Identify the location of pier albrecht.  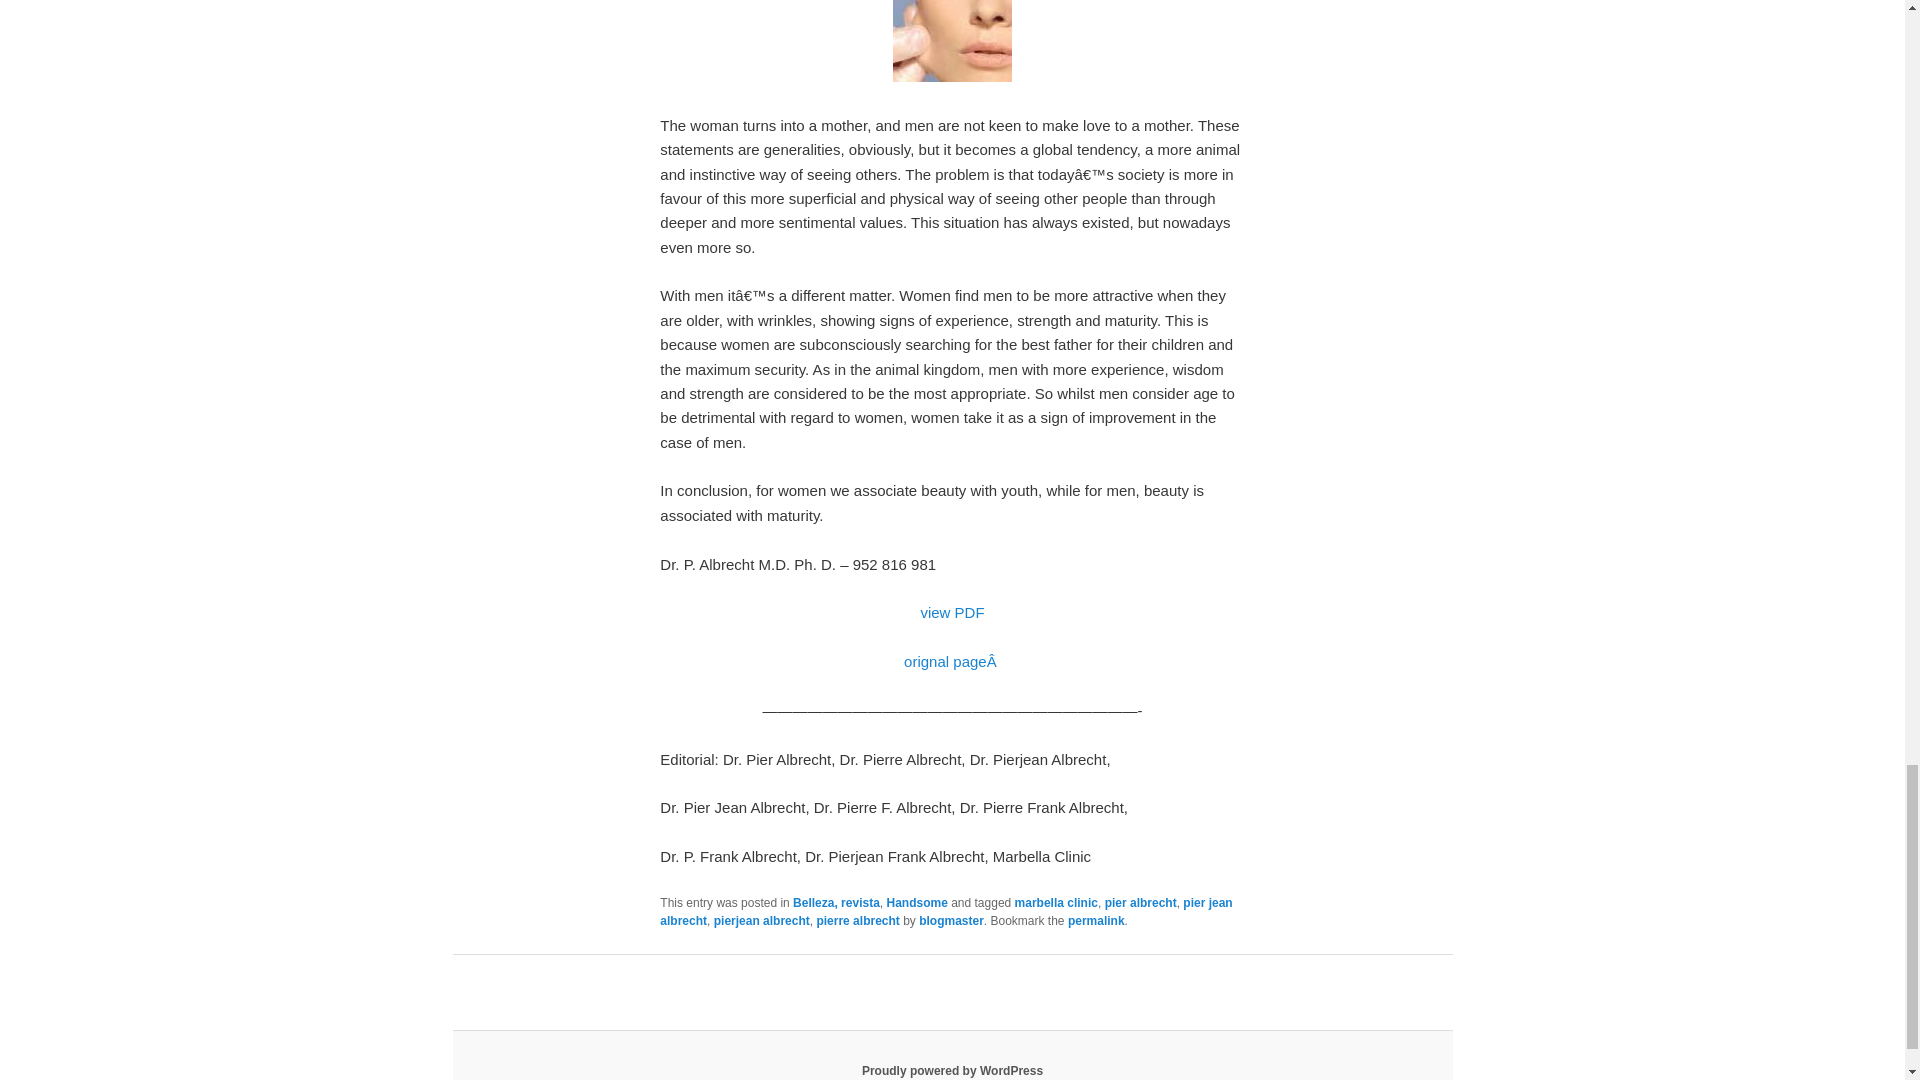
(1140, 903).